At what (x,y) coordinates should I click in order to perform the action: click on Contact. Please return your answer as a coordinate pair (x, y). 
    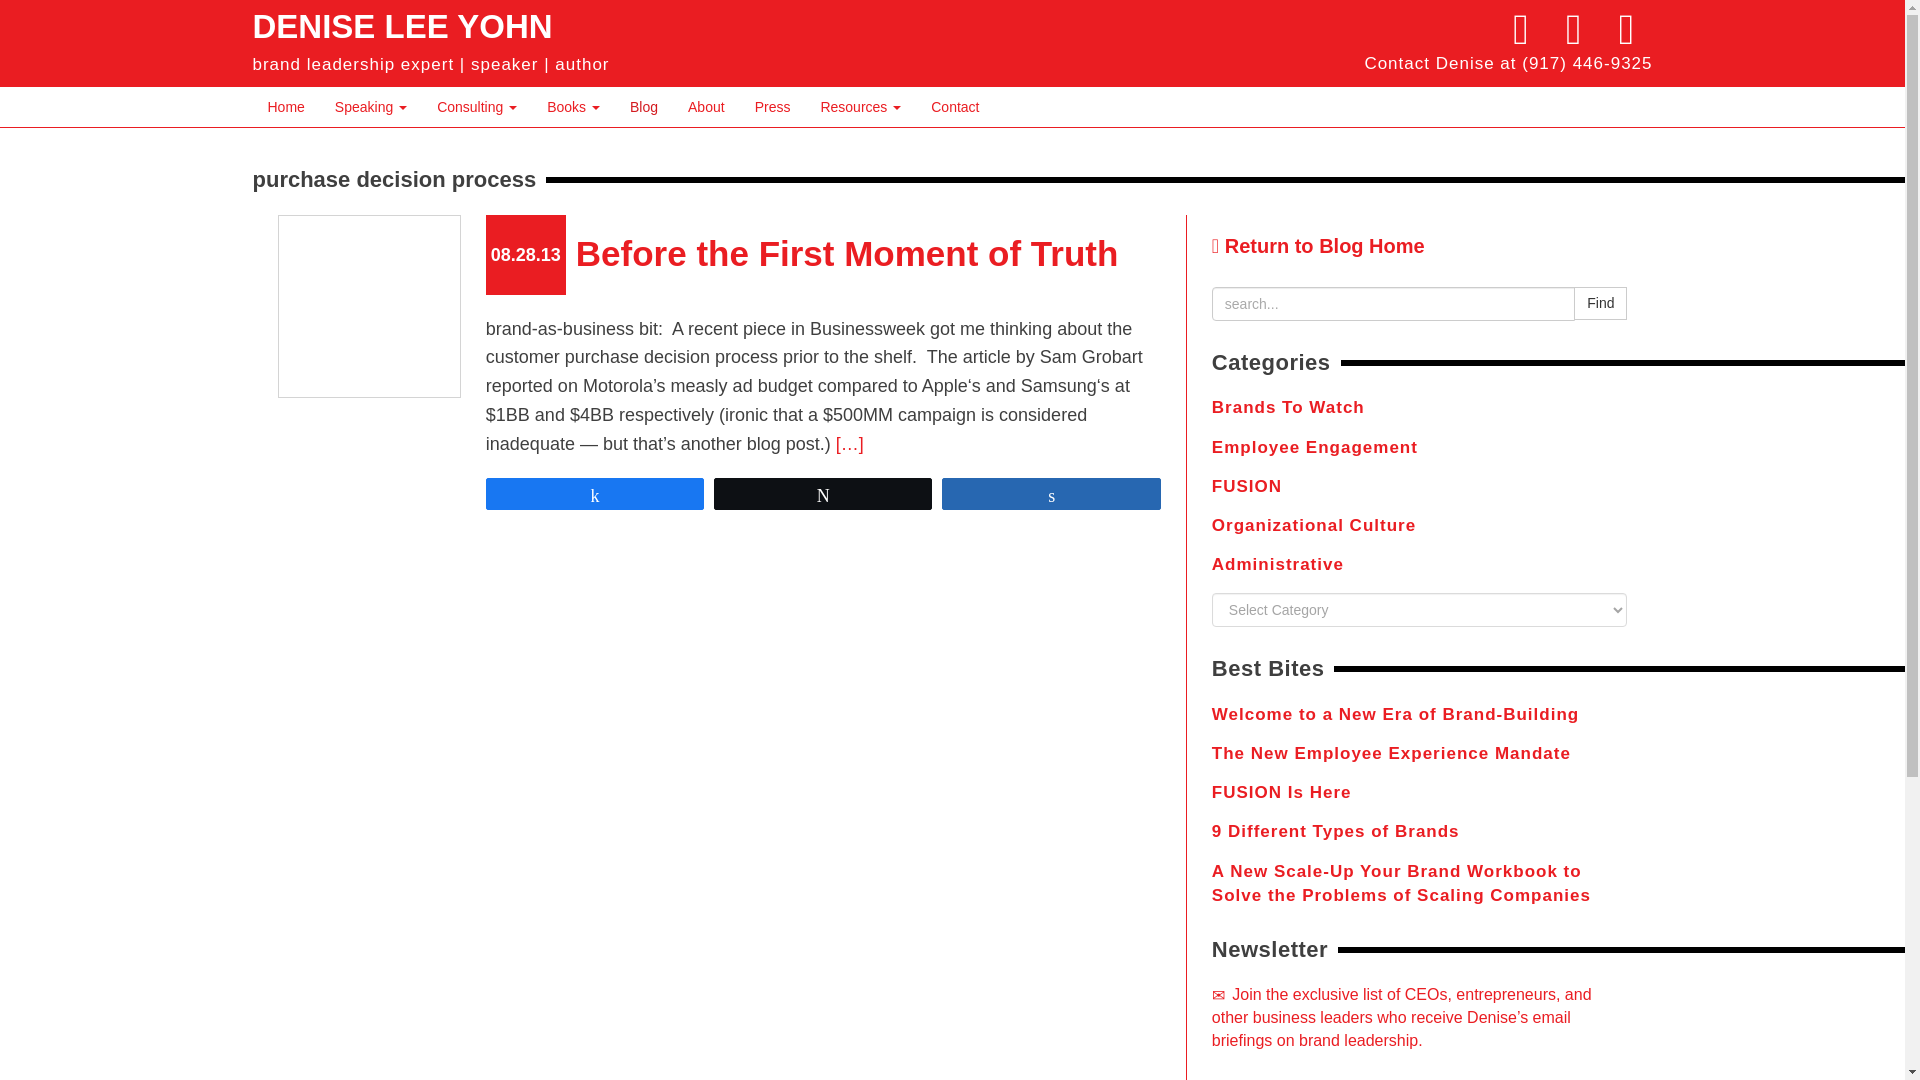
    Looking at the image, I should click on (954, 107).